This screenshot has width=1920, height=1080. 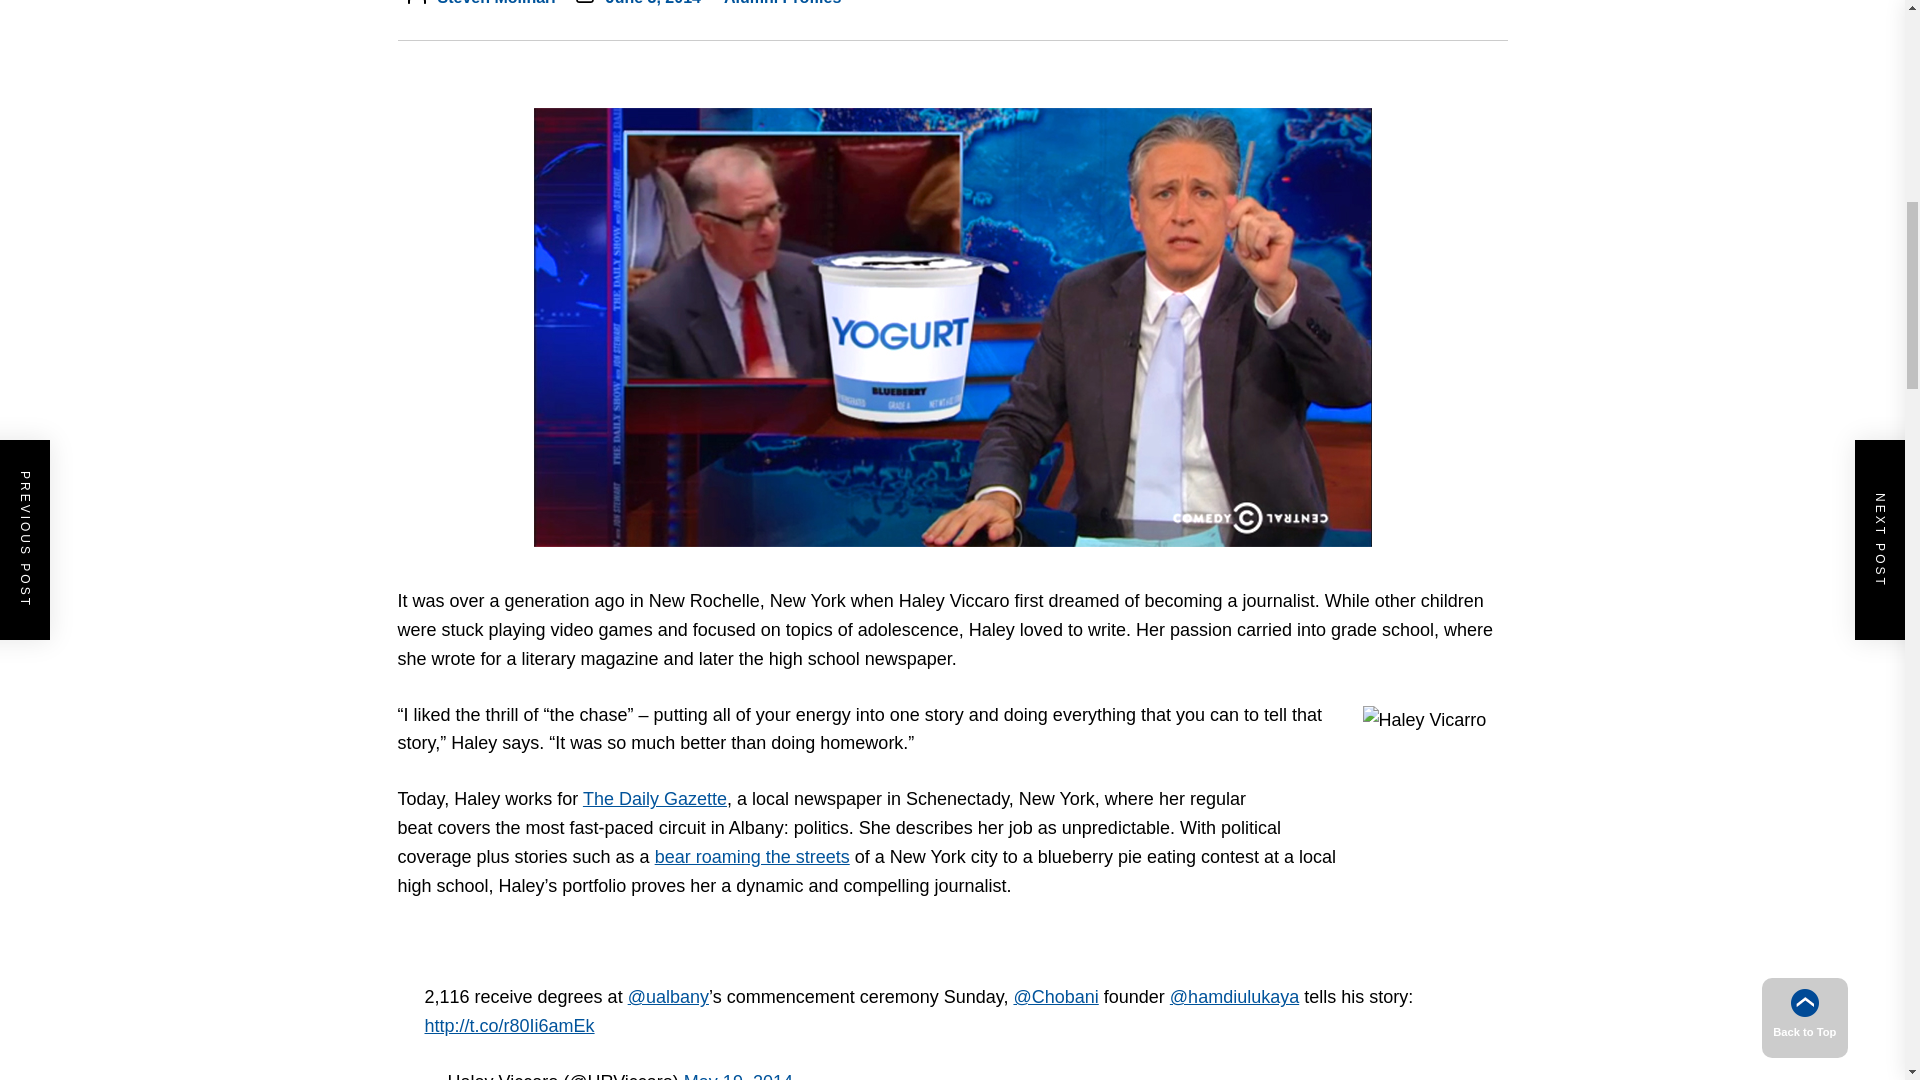 I want to click on June 3, 2014, so click(x=653, y=3).